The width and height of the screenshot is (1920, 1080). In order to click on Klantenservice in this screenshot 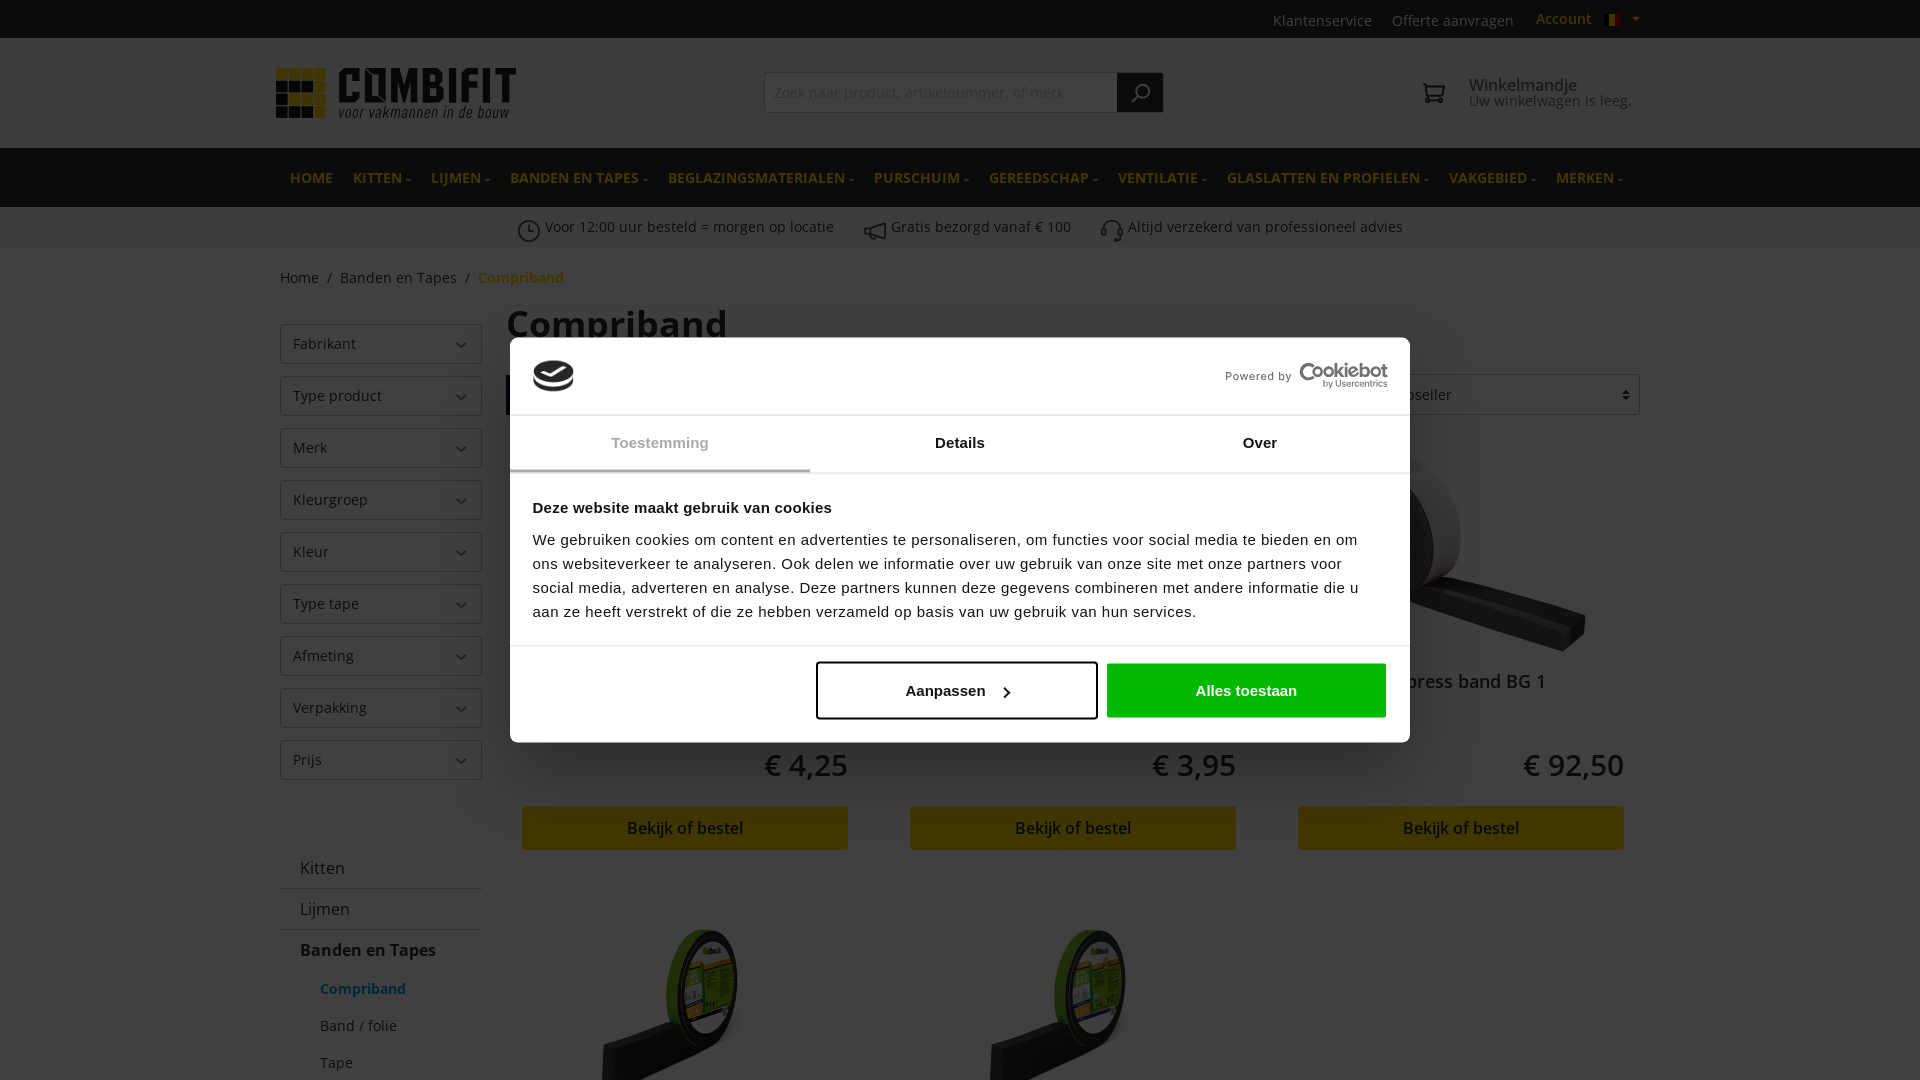, I will do `click(1322, 19)`.